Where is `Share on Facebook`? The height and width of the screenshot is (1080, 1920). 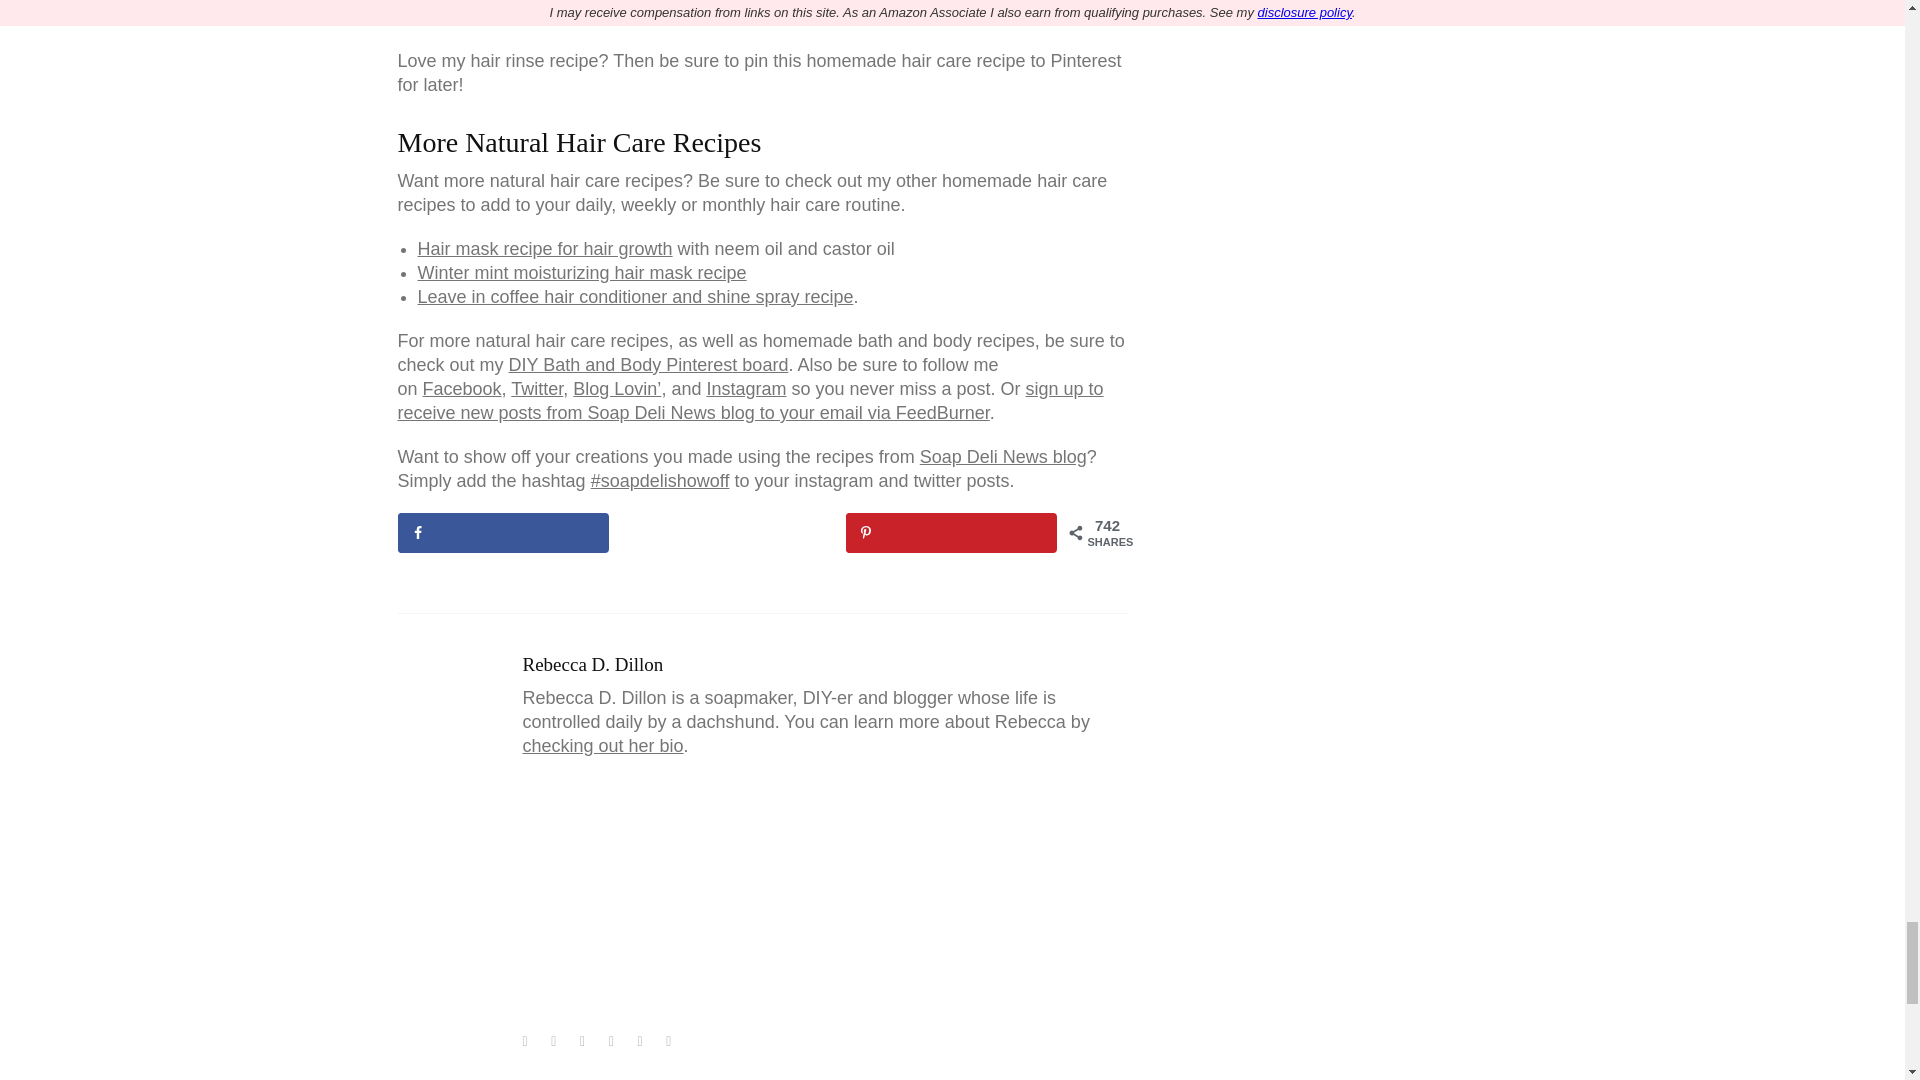 Share on Facebook is located at coordinates (502, 532).